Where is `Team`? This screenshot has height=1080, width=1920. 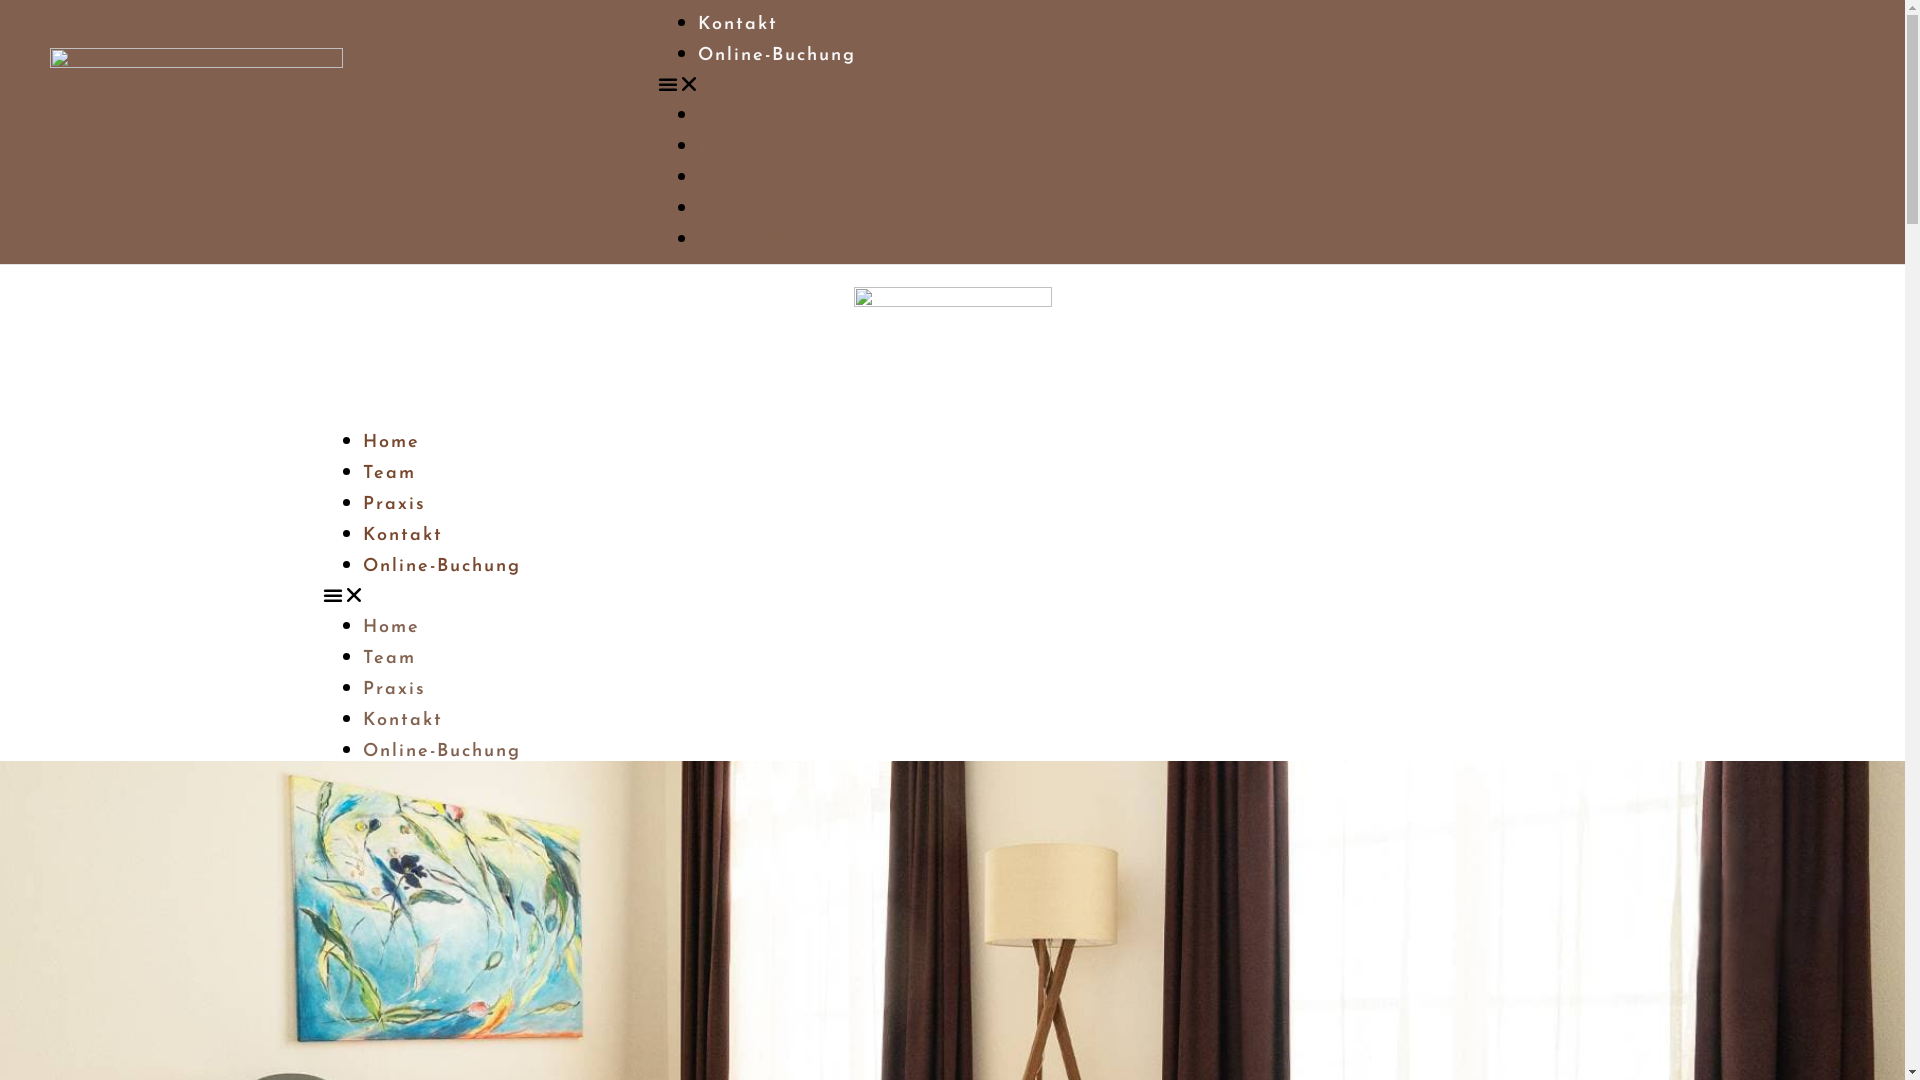
Team is located at coordinates (388, 658).